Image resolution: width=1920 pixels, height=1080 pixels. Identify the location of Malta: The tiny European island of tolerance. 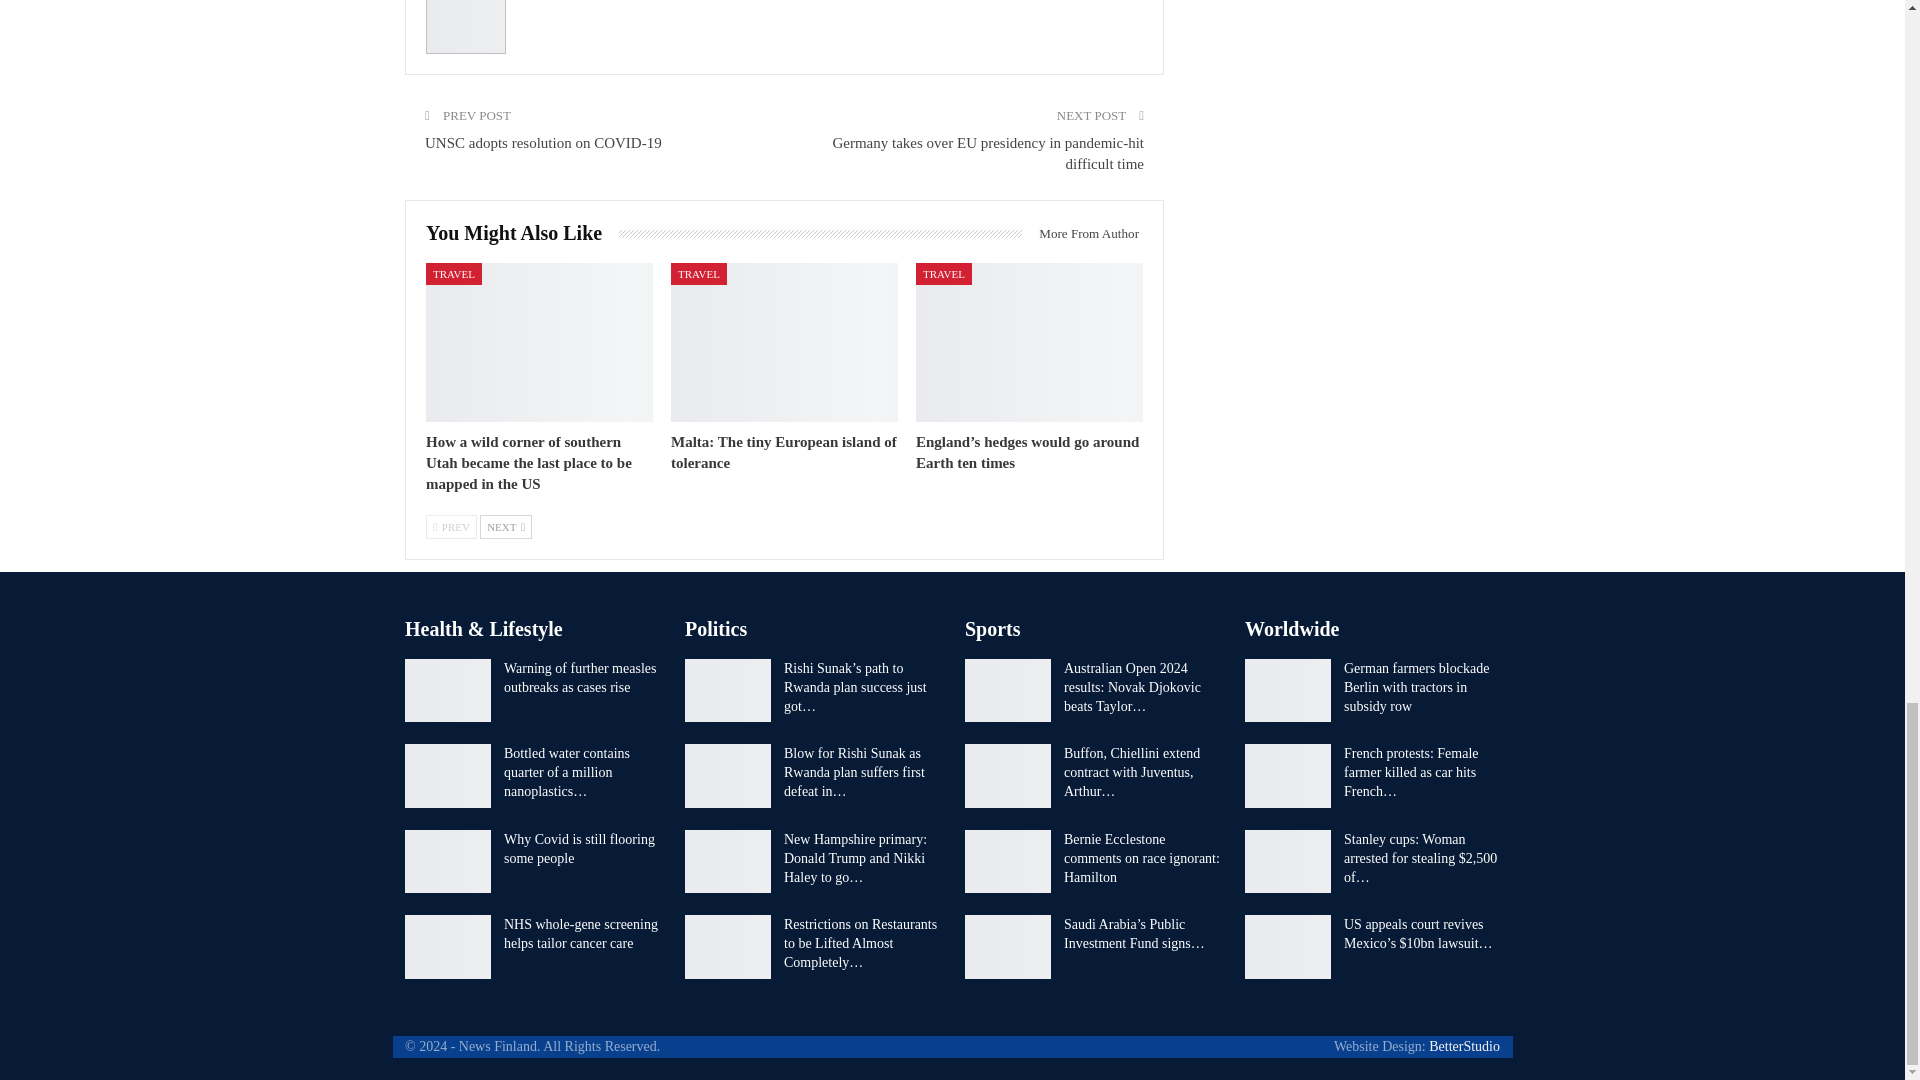
(784, 342).